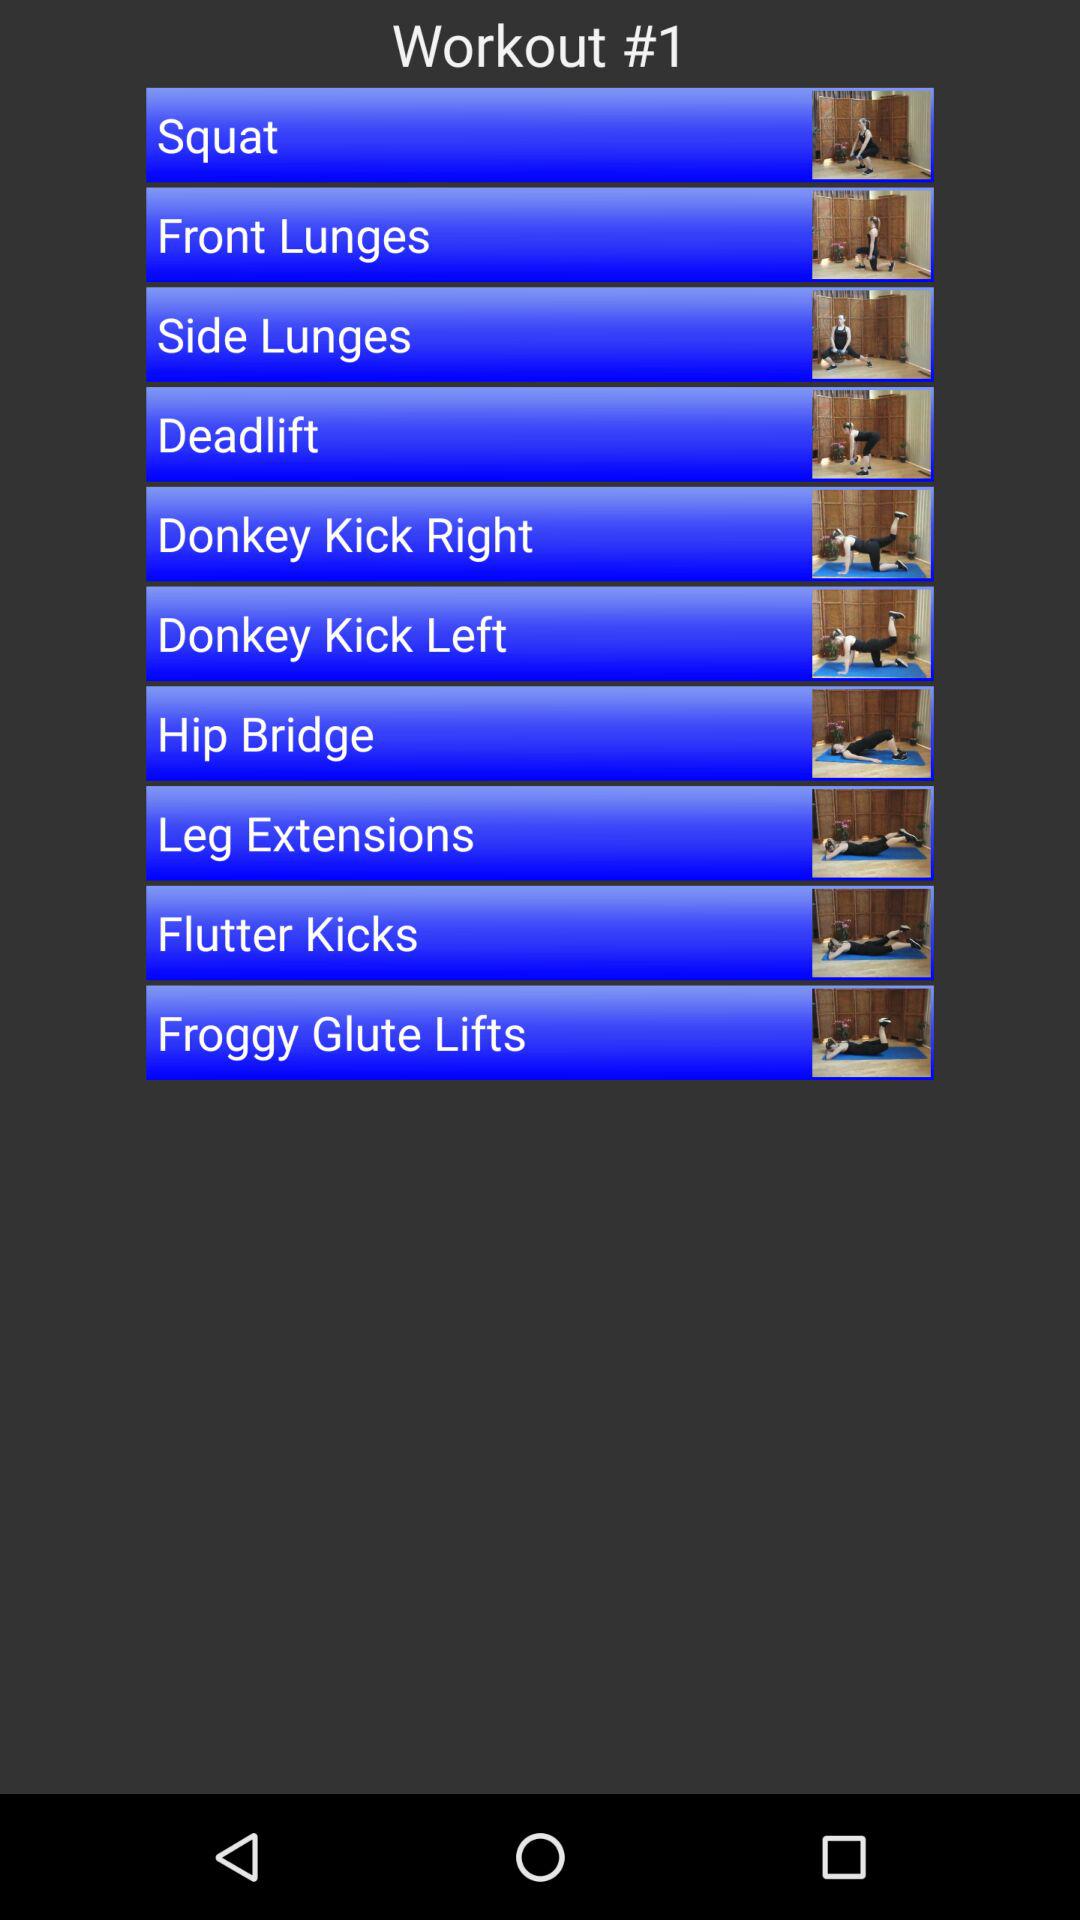 This screenshot has height=1920, width=1080. What do you see at coordinates (540, 833) in the screenshot?
I see `swipe to the leg extensions item` at bounding box center [540, 833].